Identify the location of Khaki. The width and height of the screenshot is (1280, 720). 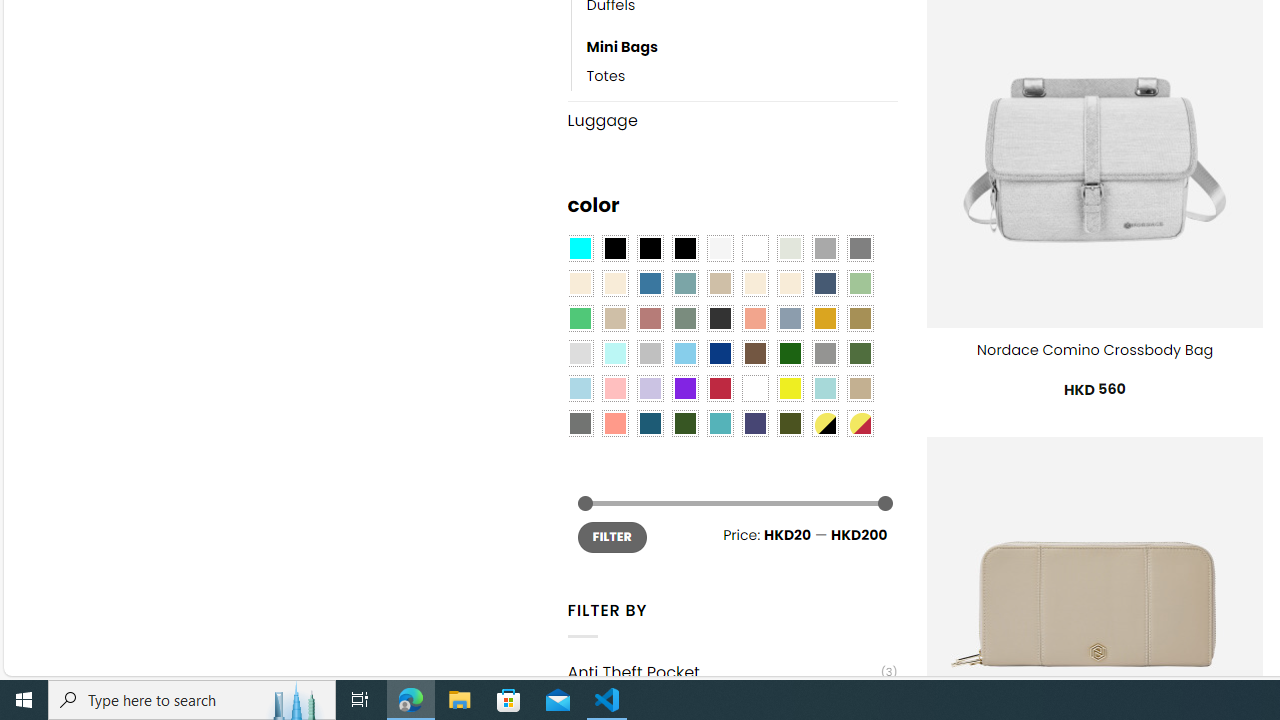
(860, 388).